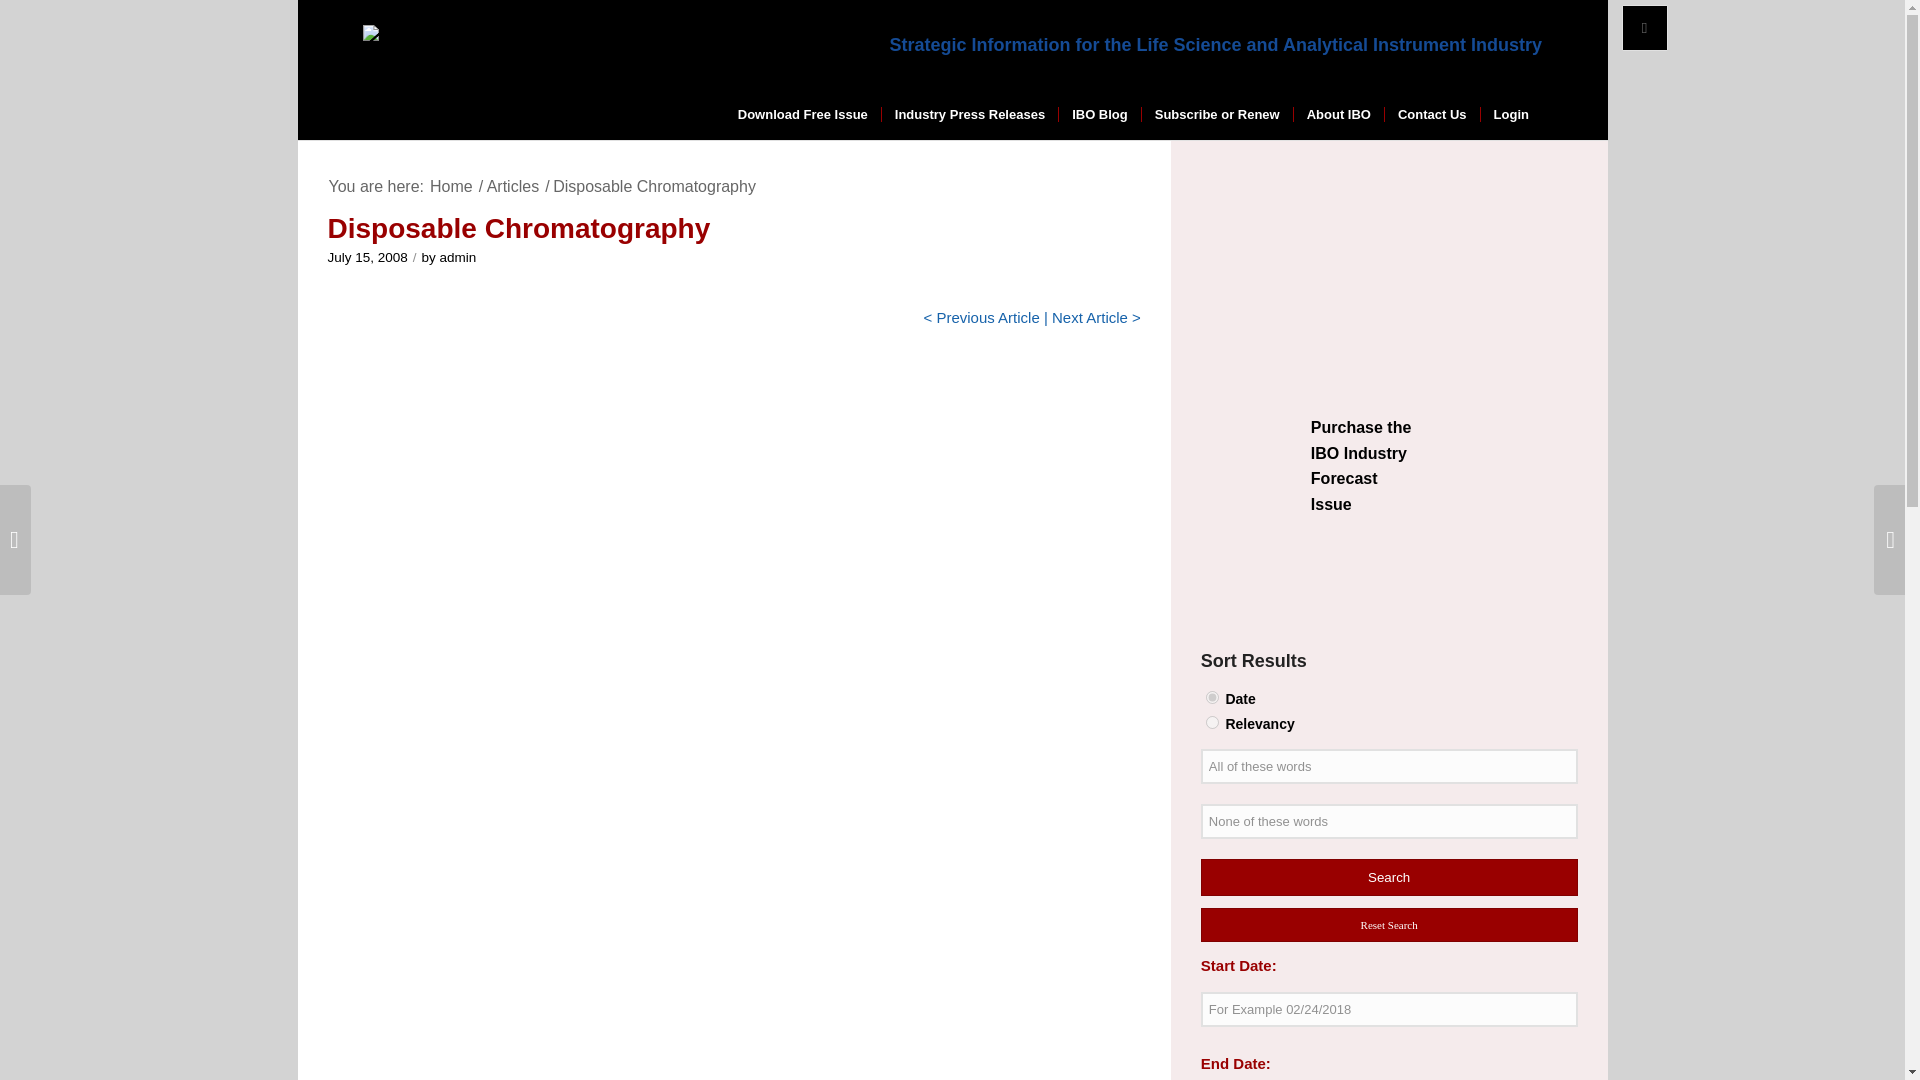 The image size is (1920, 1080). Describe the element at coordinates (1212, 722) in the screenshot. I see `relevancy` at that location.